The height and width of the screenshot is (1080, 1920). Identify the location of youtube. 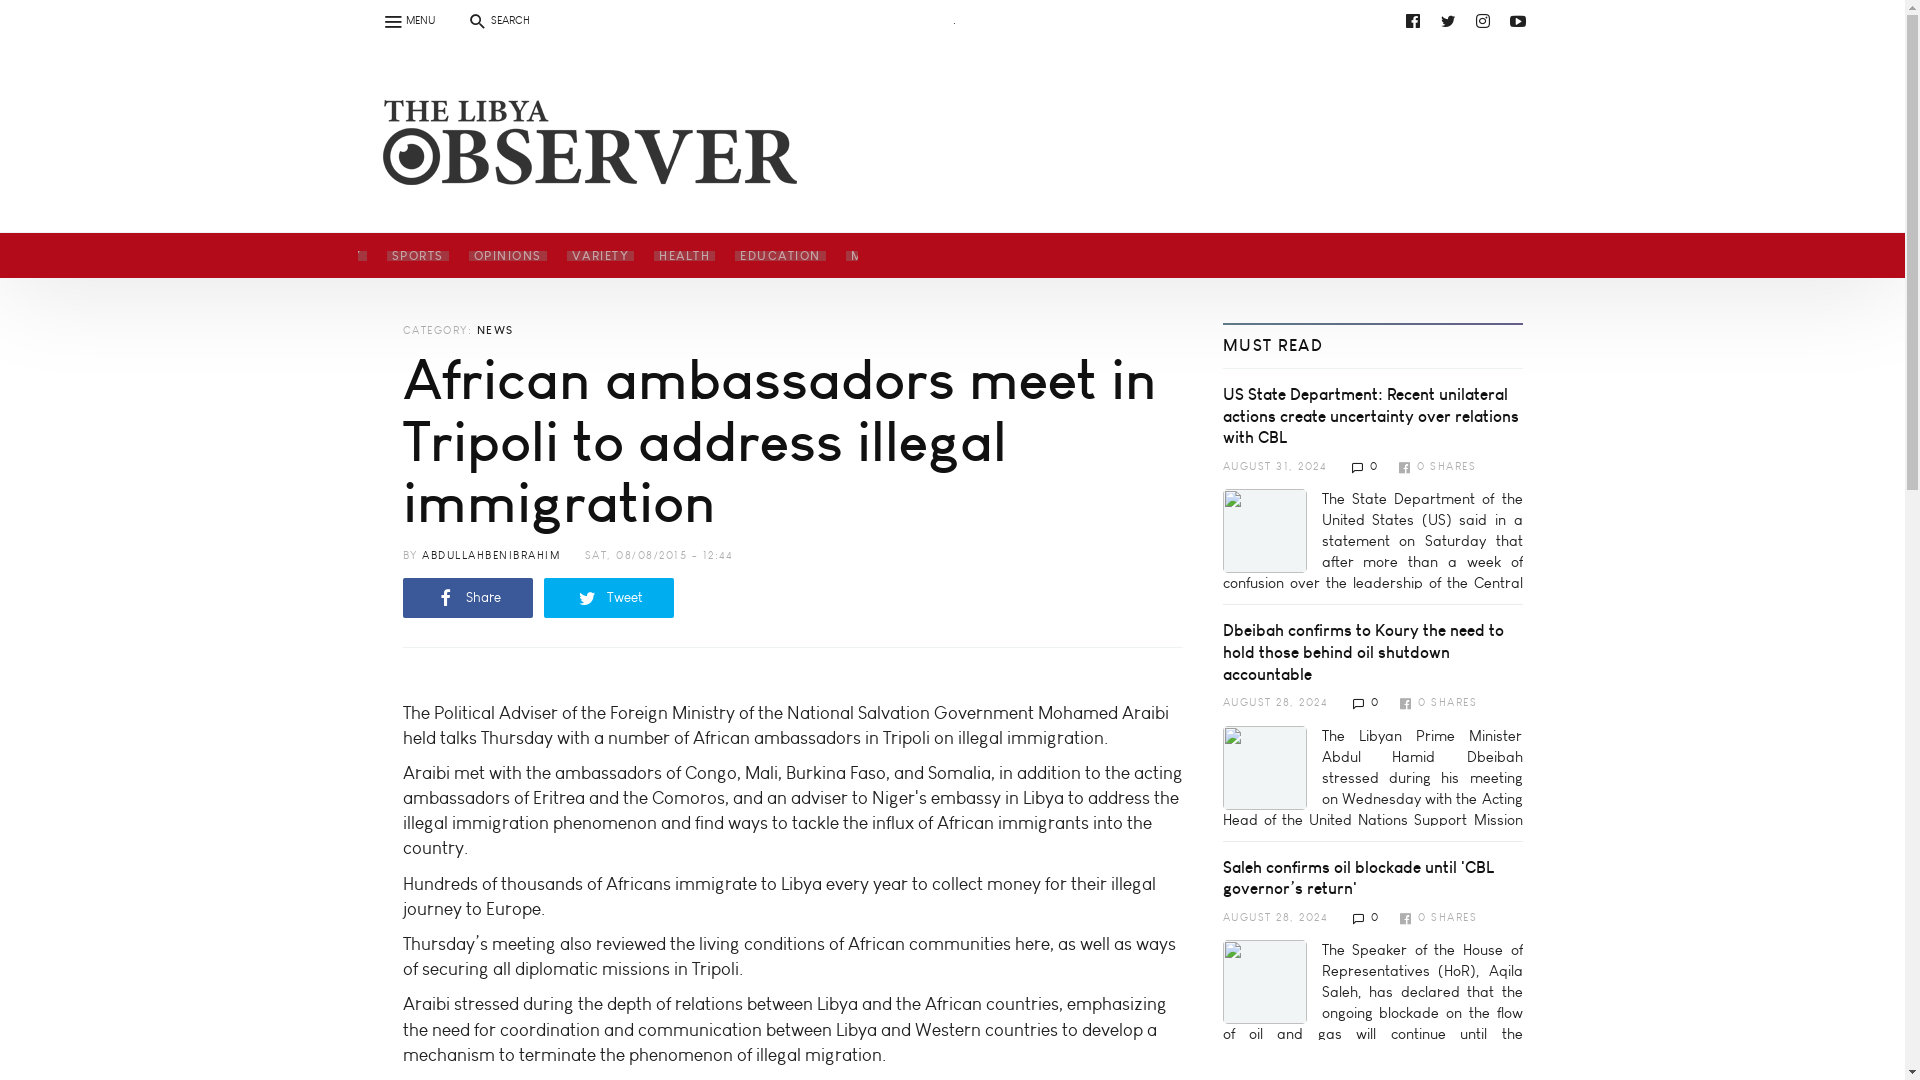
(971, 20).